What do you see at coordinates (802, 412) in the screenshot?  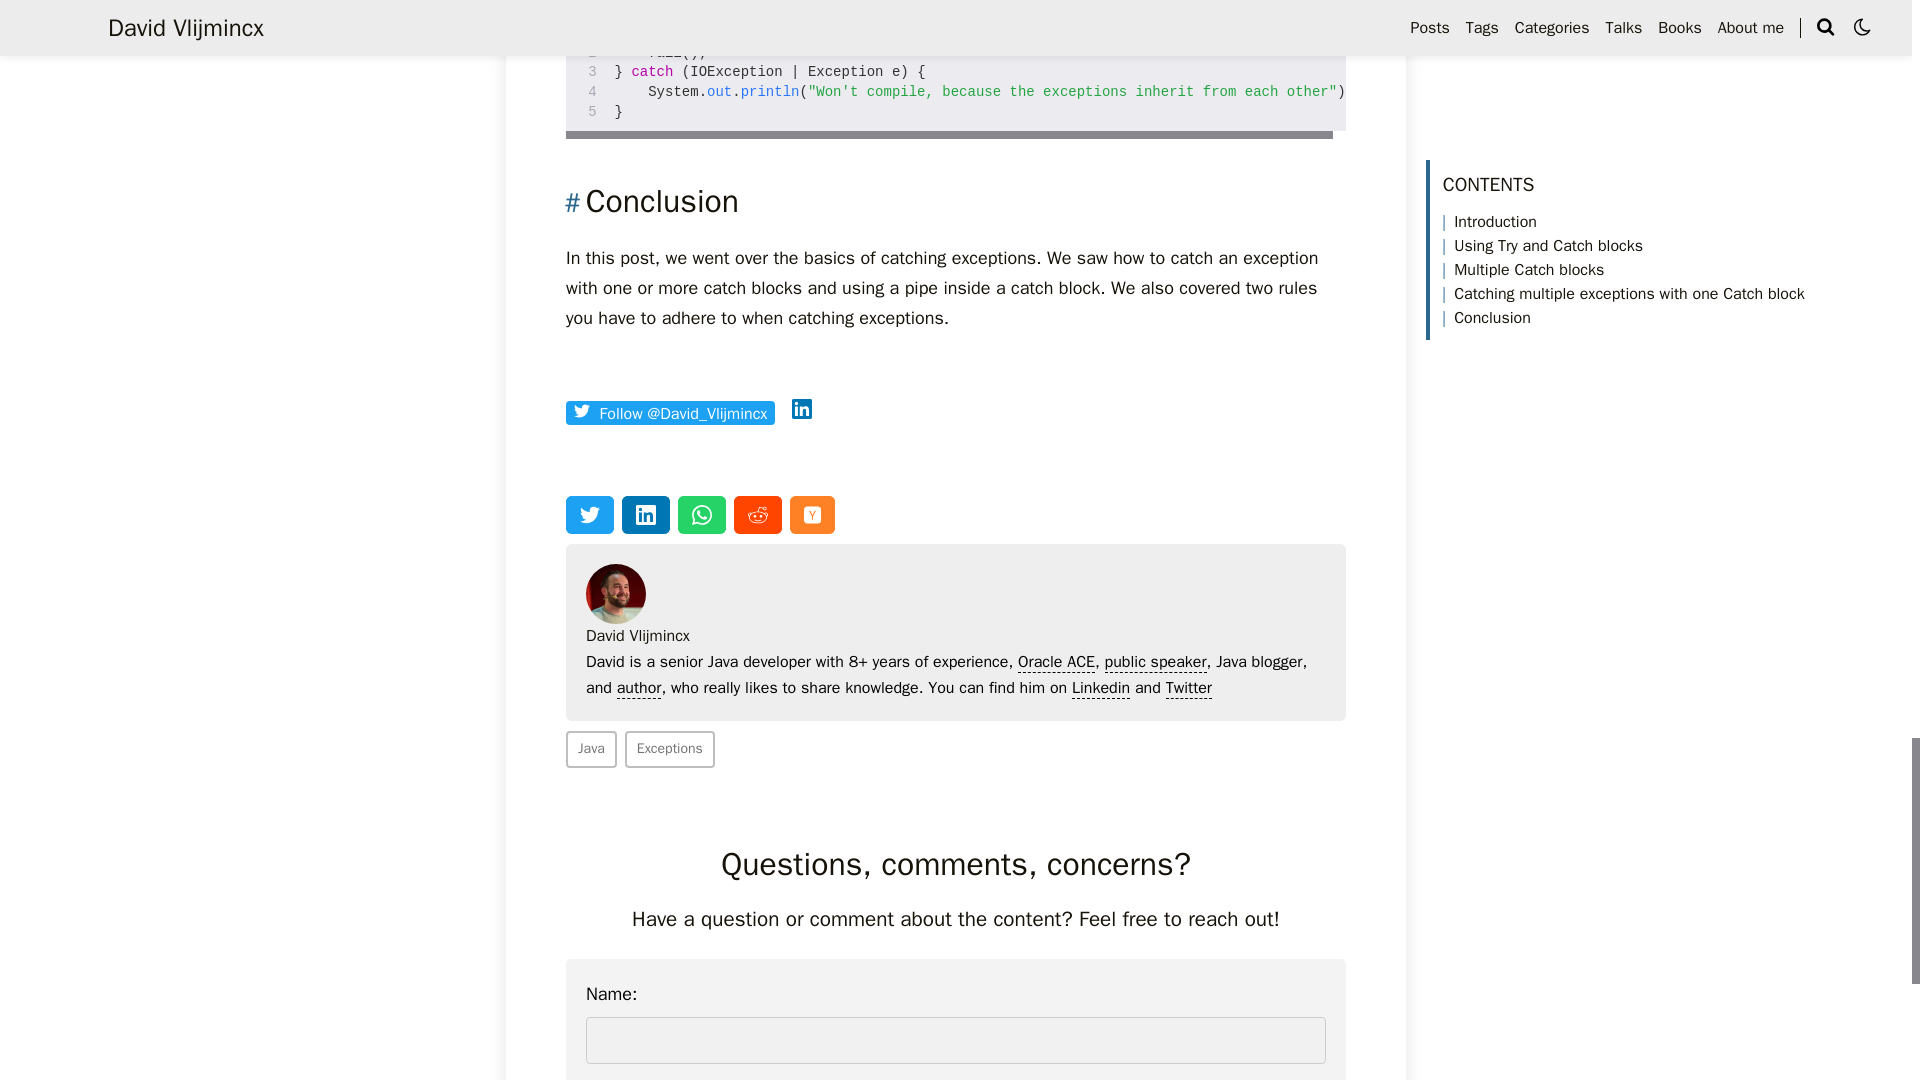 I see `LinkedIn` at bounding box center [802, 412].